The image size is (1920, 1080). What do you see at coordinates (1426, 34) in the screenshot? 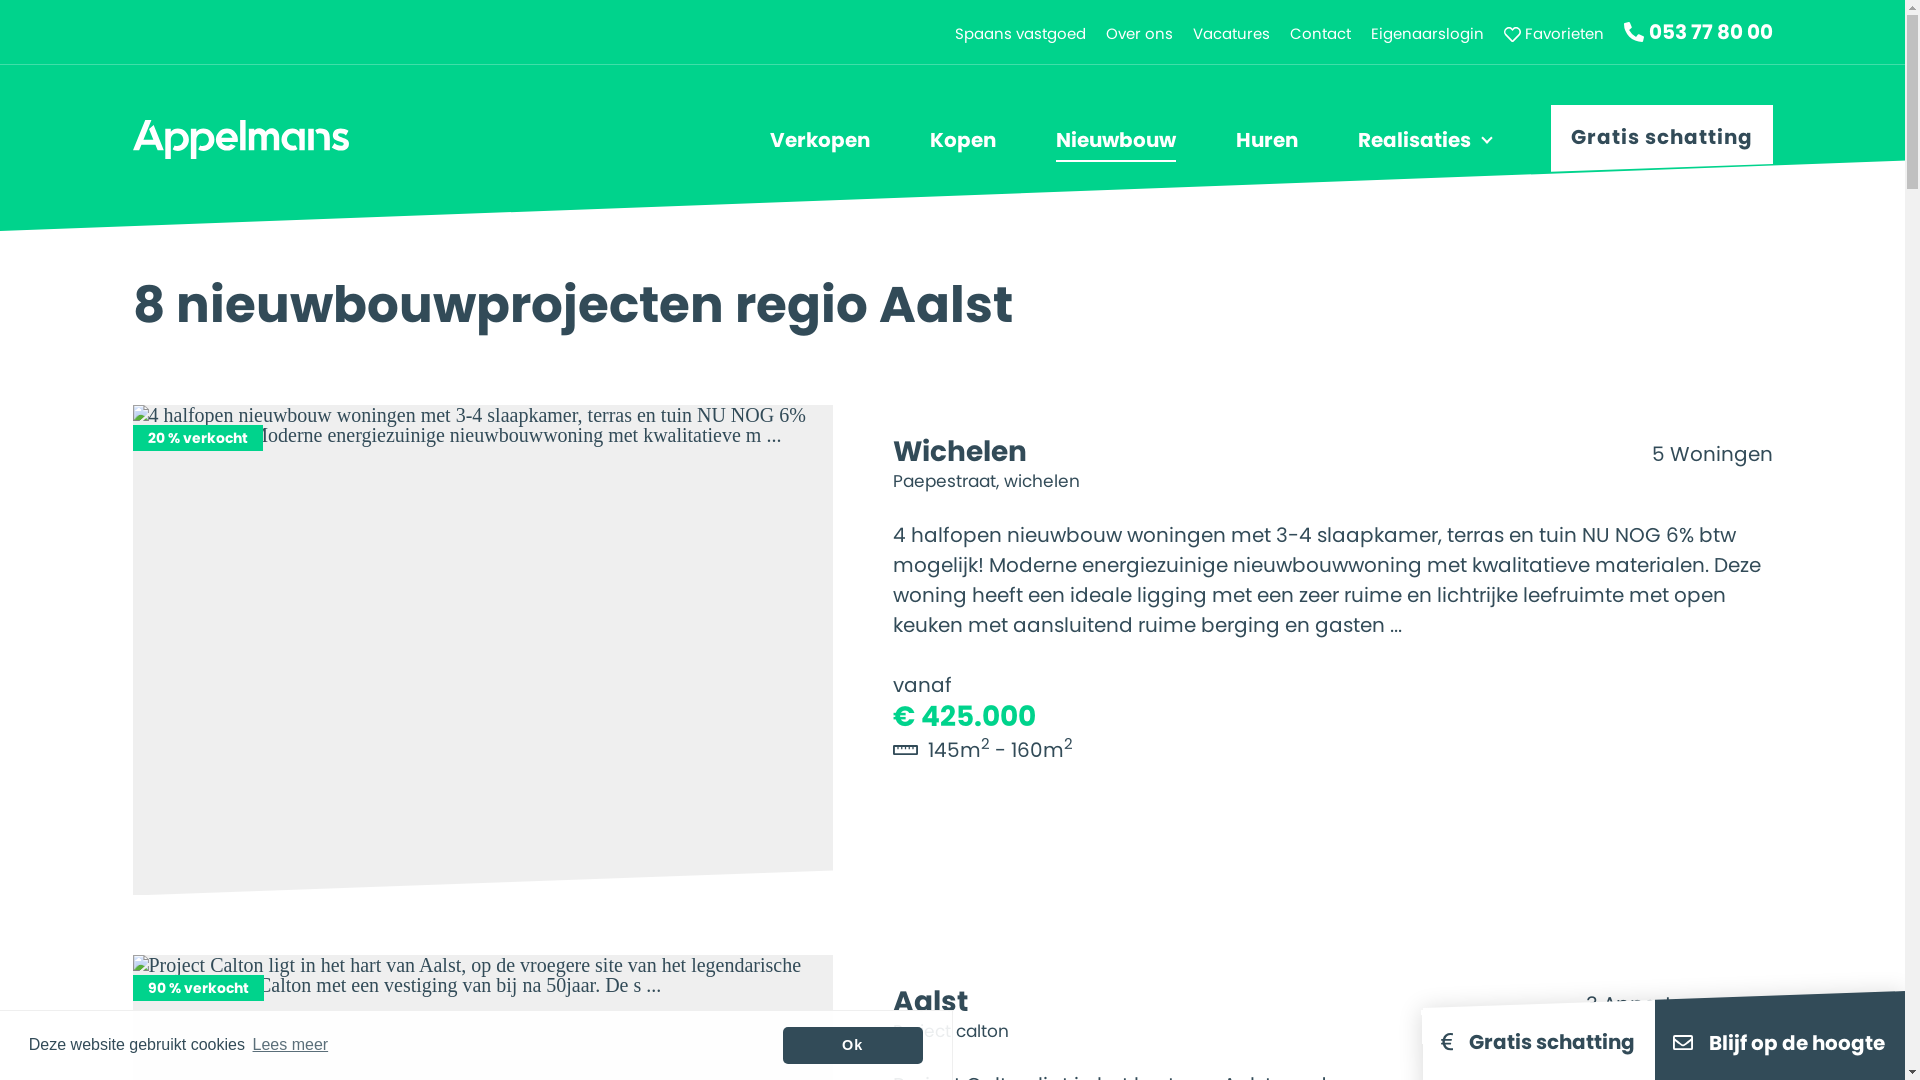
I see `Eigenaarslogin` at bounding box center [1426, 34].